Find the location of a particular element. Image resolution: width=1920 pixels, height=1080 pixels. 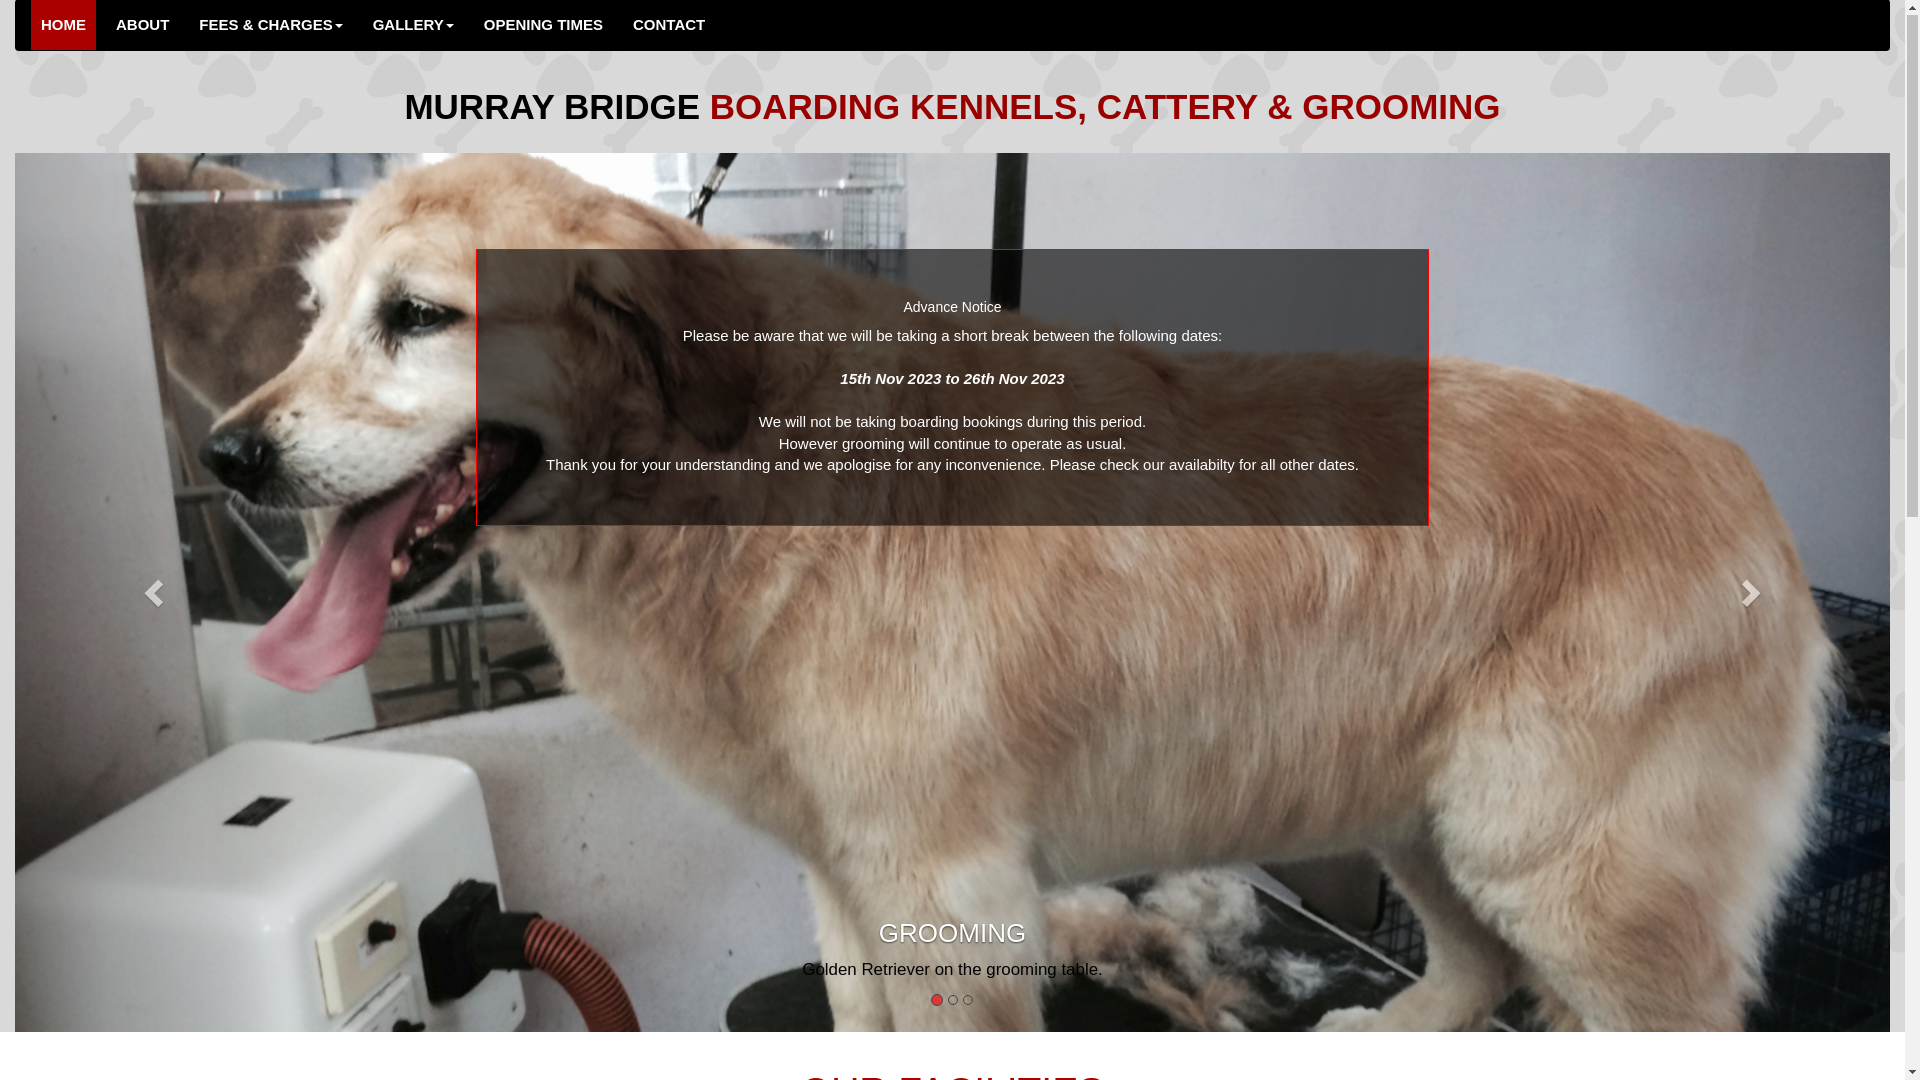

MURRAY BRIDGE BOARDING KENNELS, CATTERY & GROOMING is located at coordinates (952, 108).